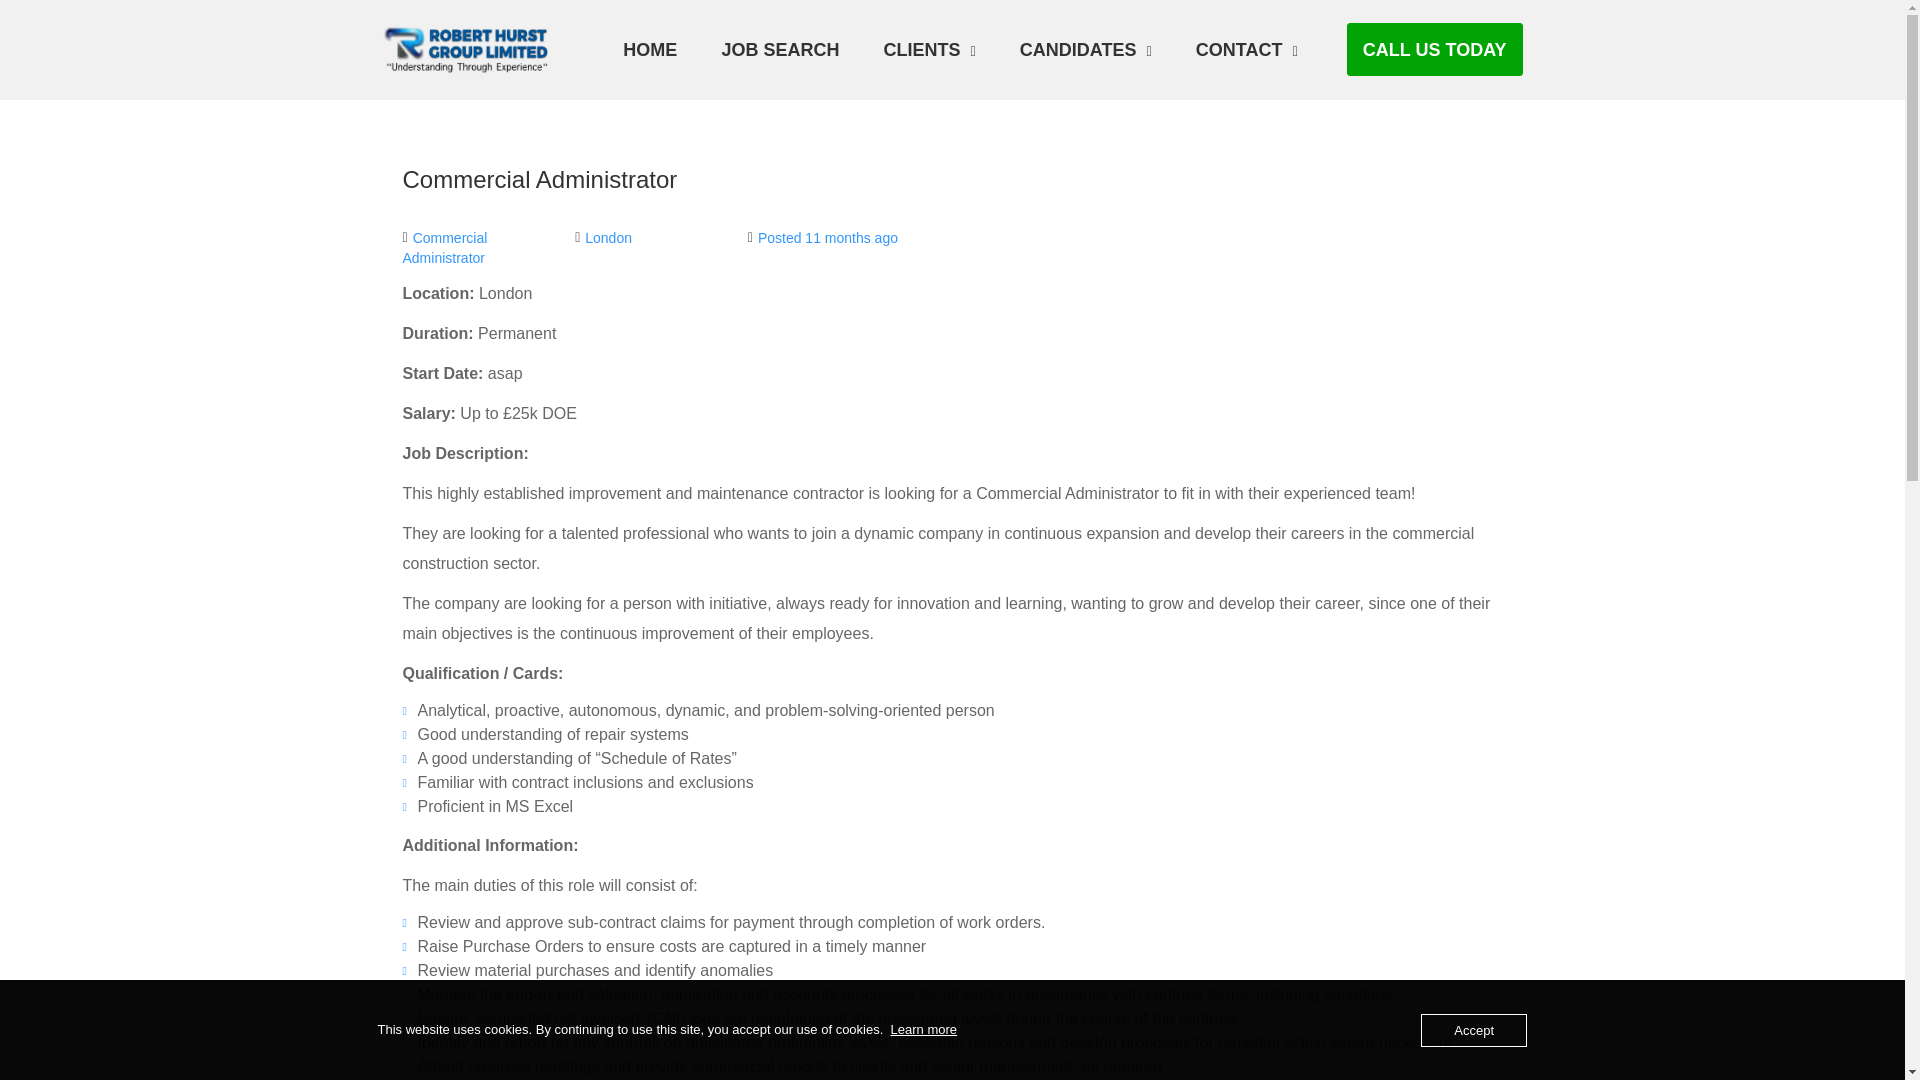 Image resolution: width=1920 pixels, height=1080 pixels. What do you see at coordinates (650, 49) in the screenshot?
I see `HOME` at bounding box center [650, 49].